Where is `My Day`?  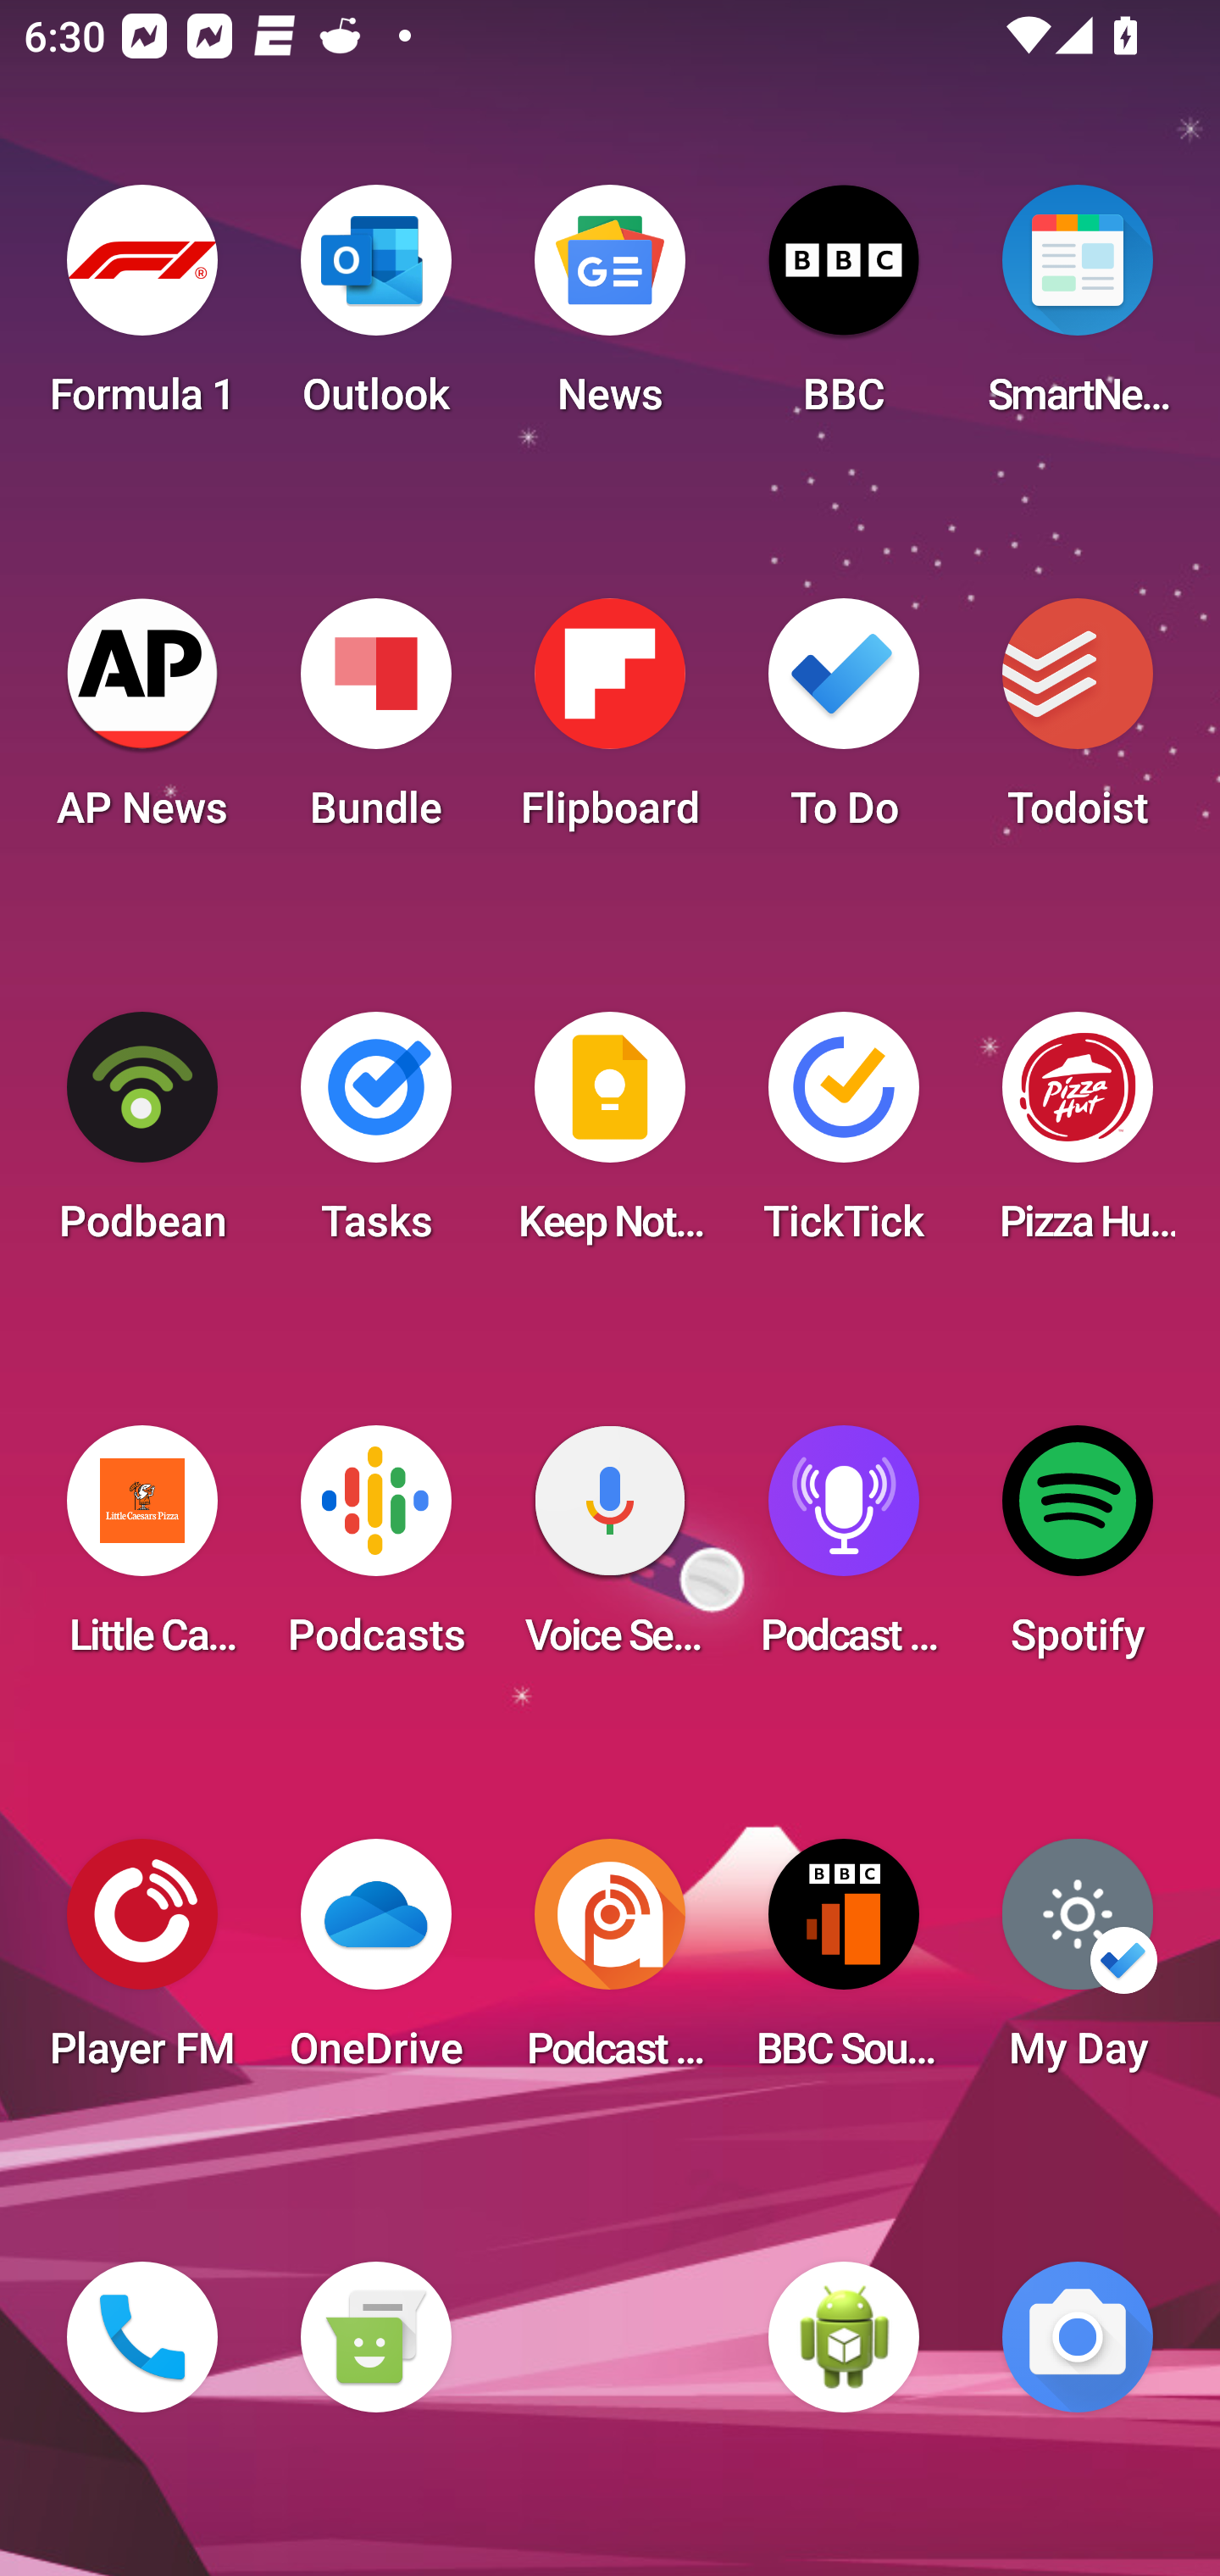 My Day is located at coordinates (1078, 1964).